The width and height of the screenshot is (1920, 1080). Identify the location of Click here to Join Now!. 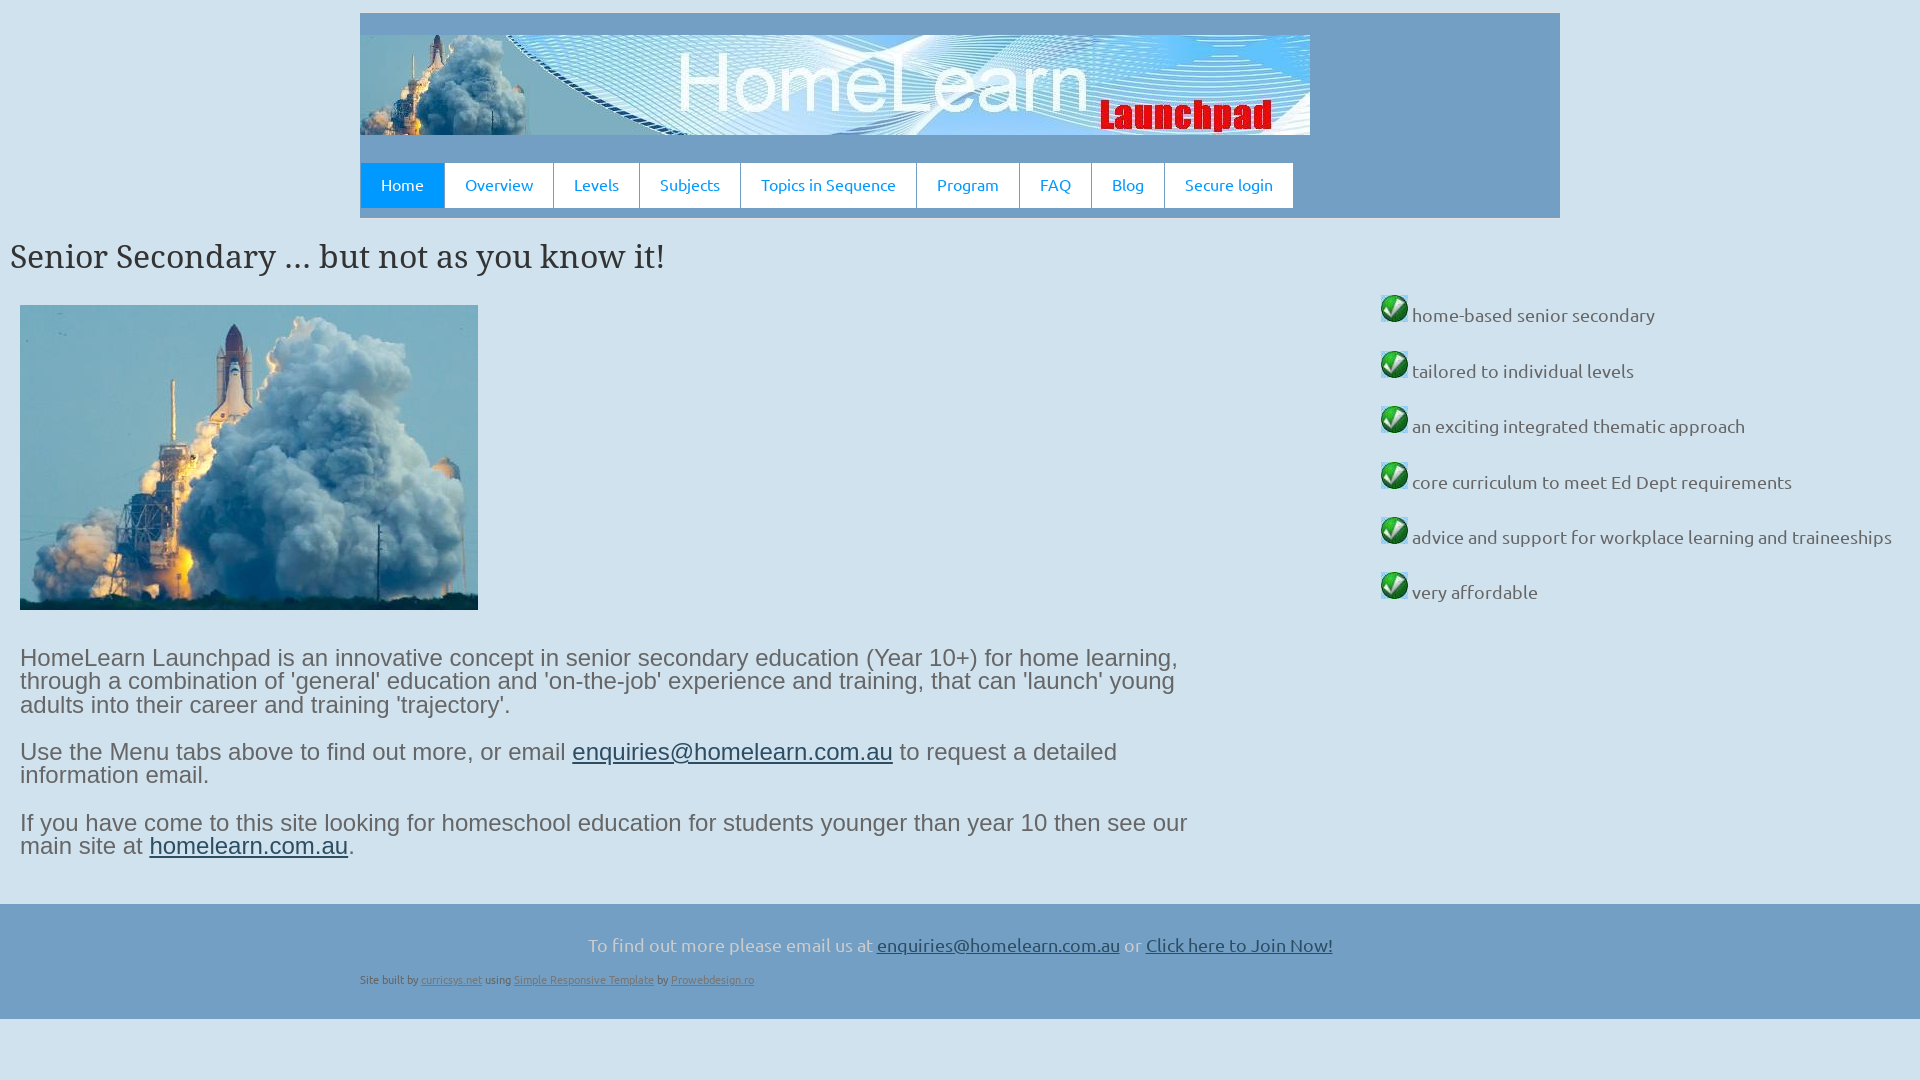
(1240, 944).